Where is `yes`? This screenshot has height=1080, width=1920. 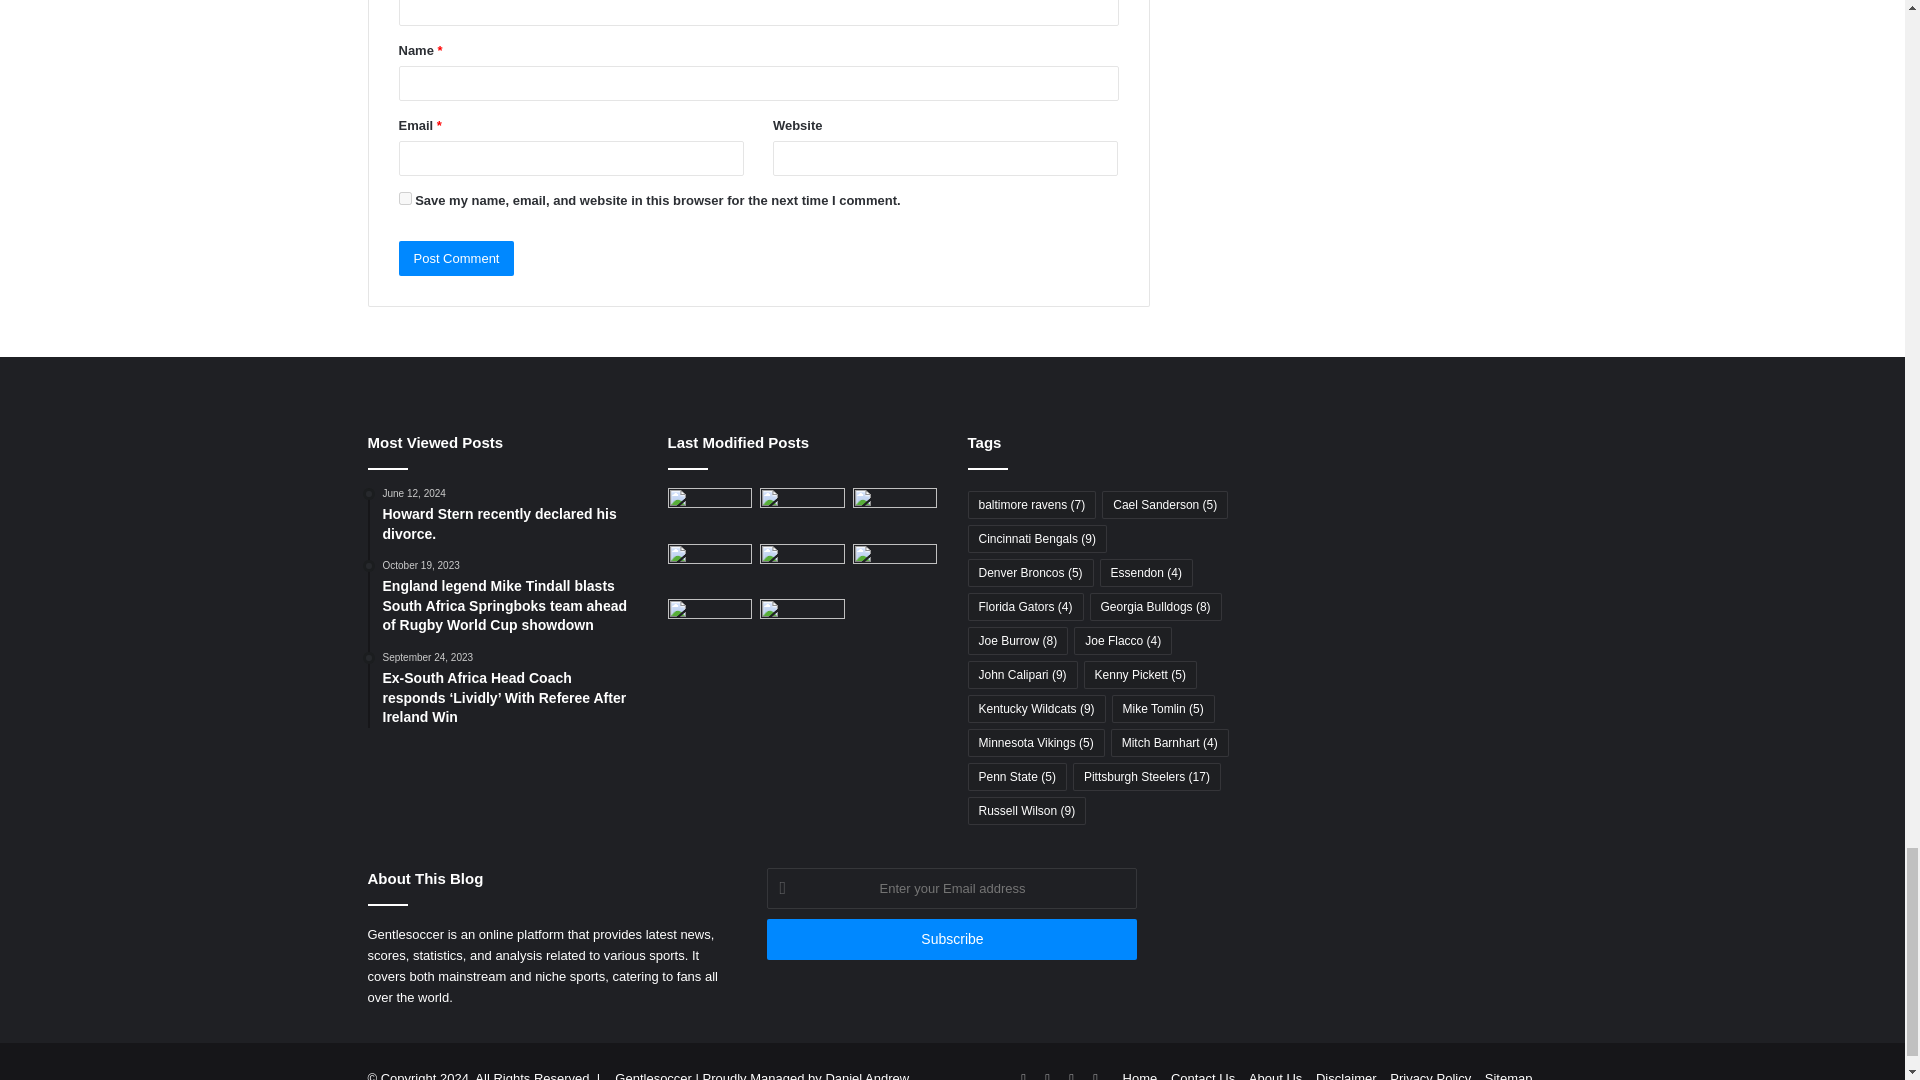
yes is located at coordinates (404, 198).